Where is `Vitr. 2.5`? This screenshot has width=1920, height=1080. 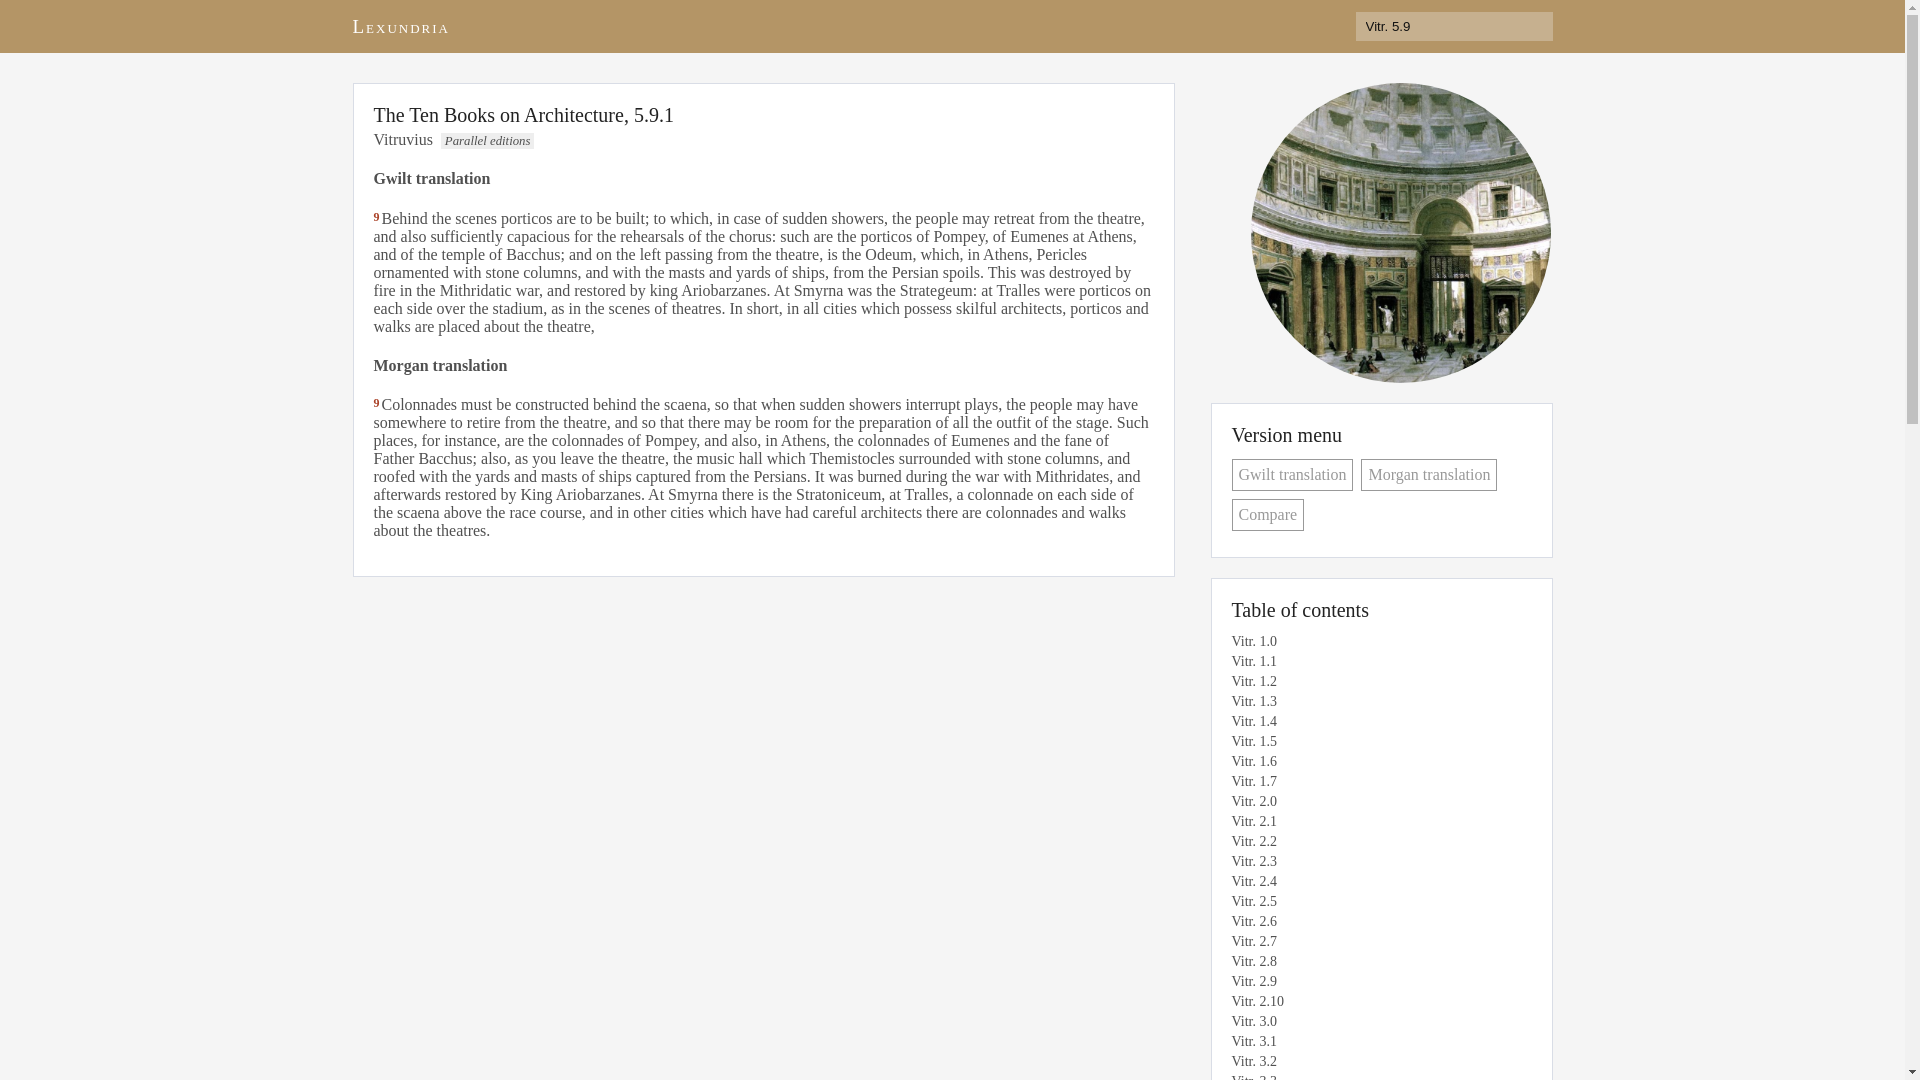
Vitr. 2.5 is located at coordinates (1372, 902).